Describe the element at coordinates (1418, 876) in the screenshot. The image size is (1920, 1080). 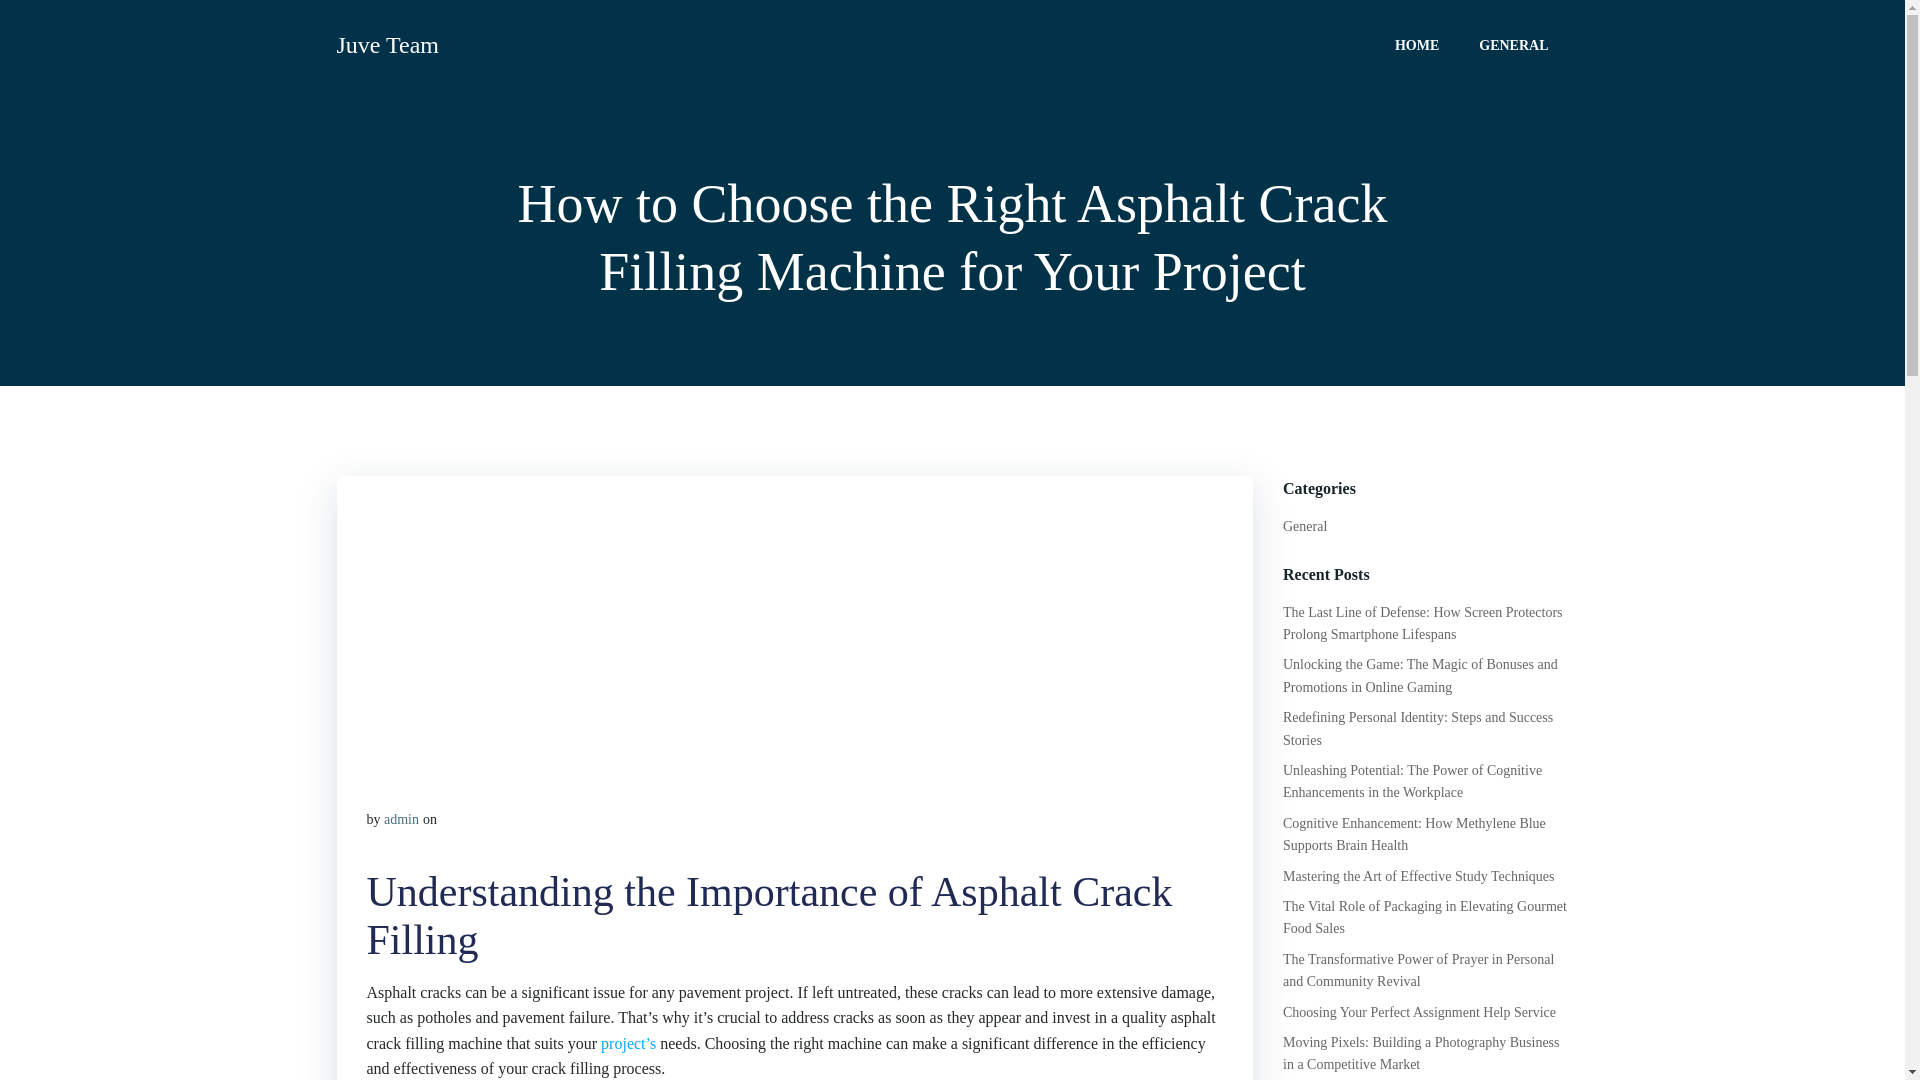
I see `Mastering the Art of Effective Study Techniques` at that location.